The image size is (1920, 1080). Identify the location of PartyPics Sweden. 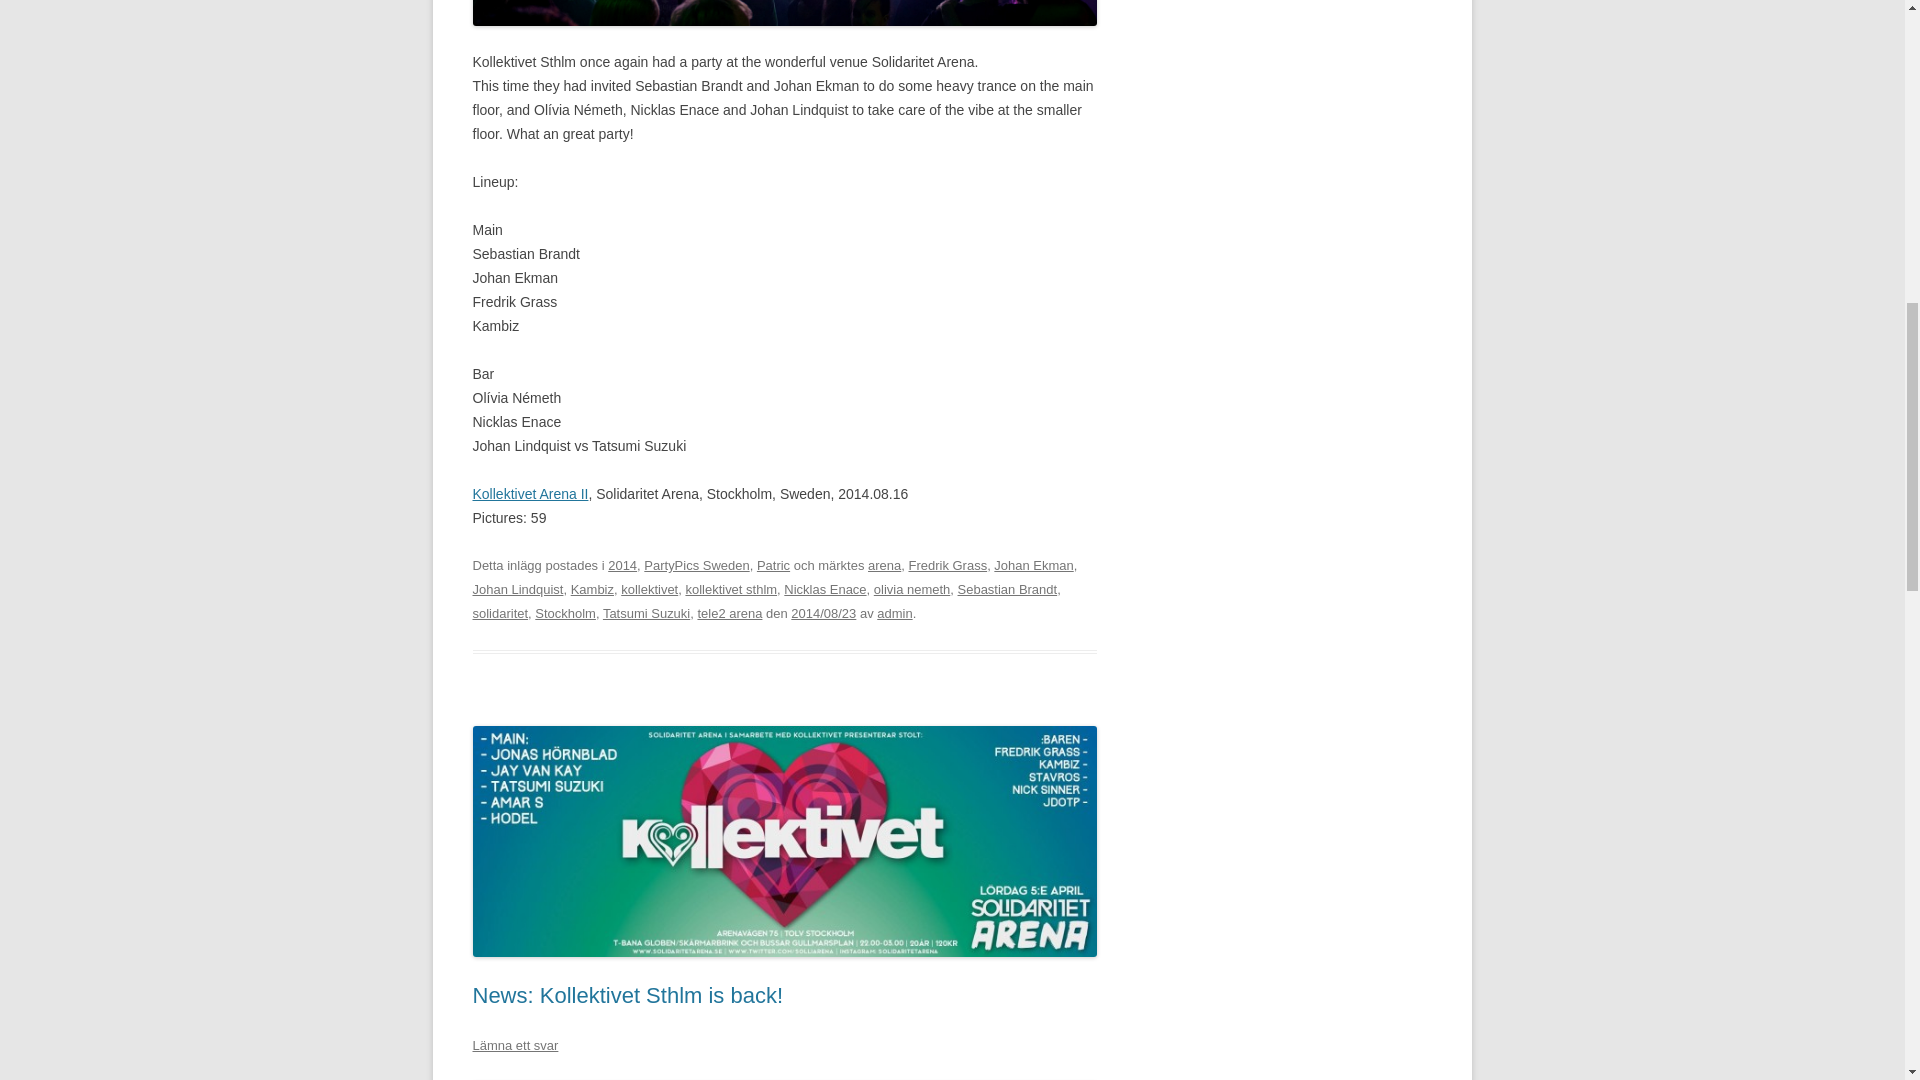
(696, 566).